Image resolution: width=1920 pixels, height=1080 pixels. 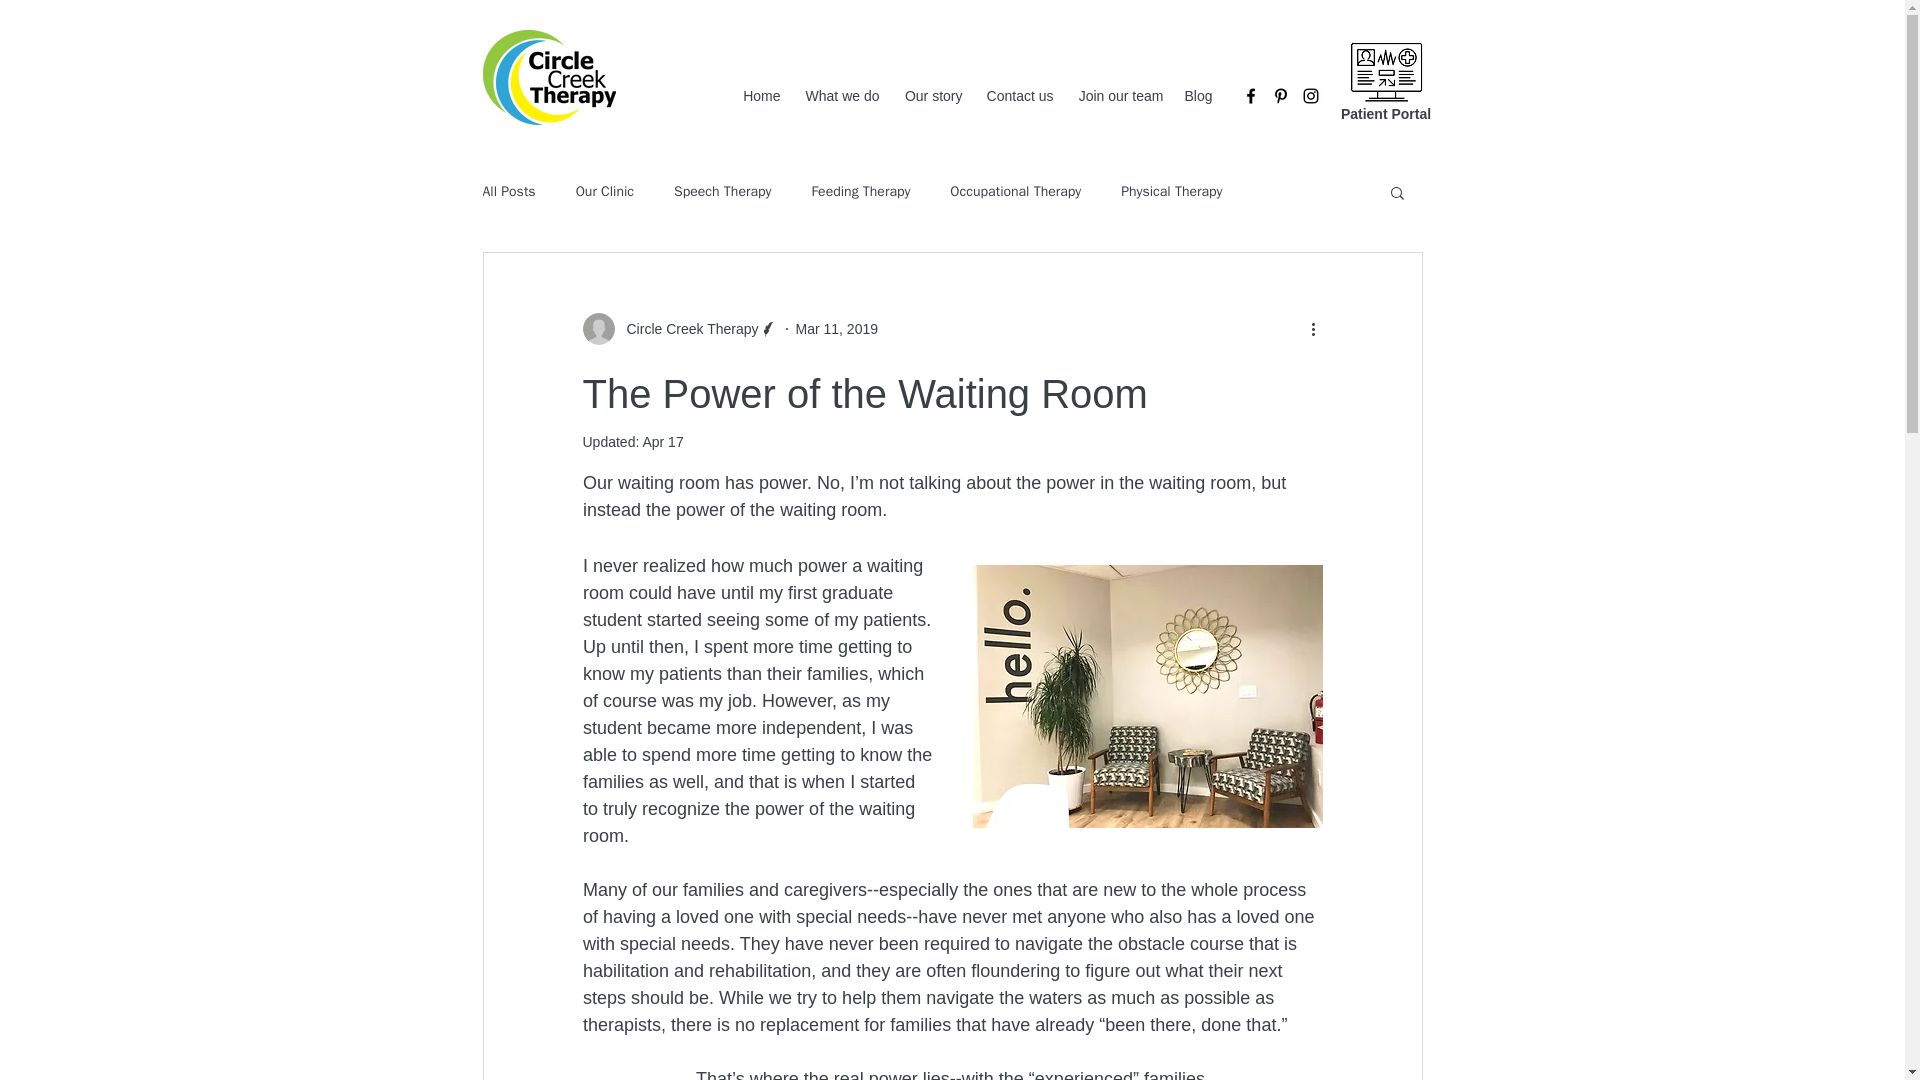 I want to click on Blog, so click(x=1198, y=96).